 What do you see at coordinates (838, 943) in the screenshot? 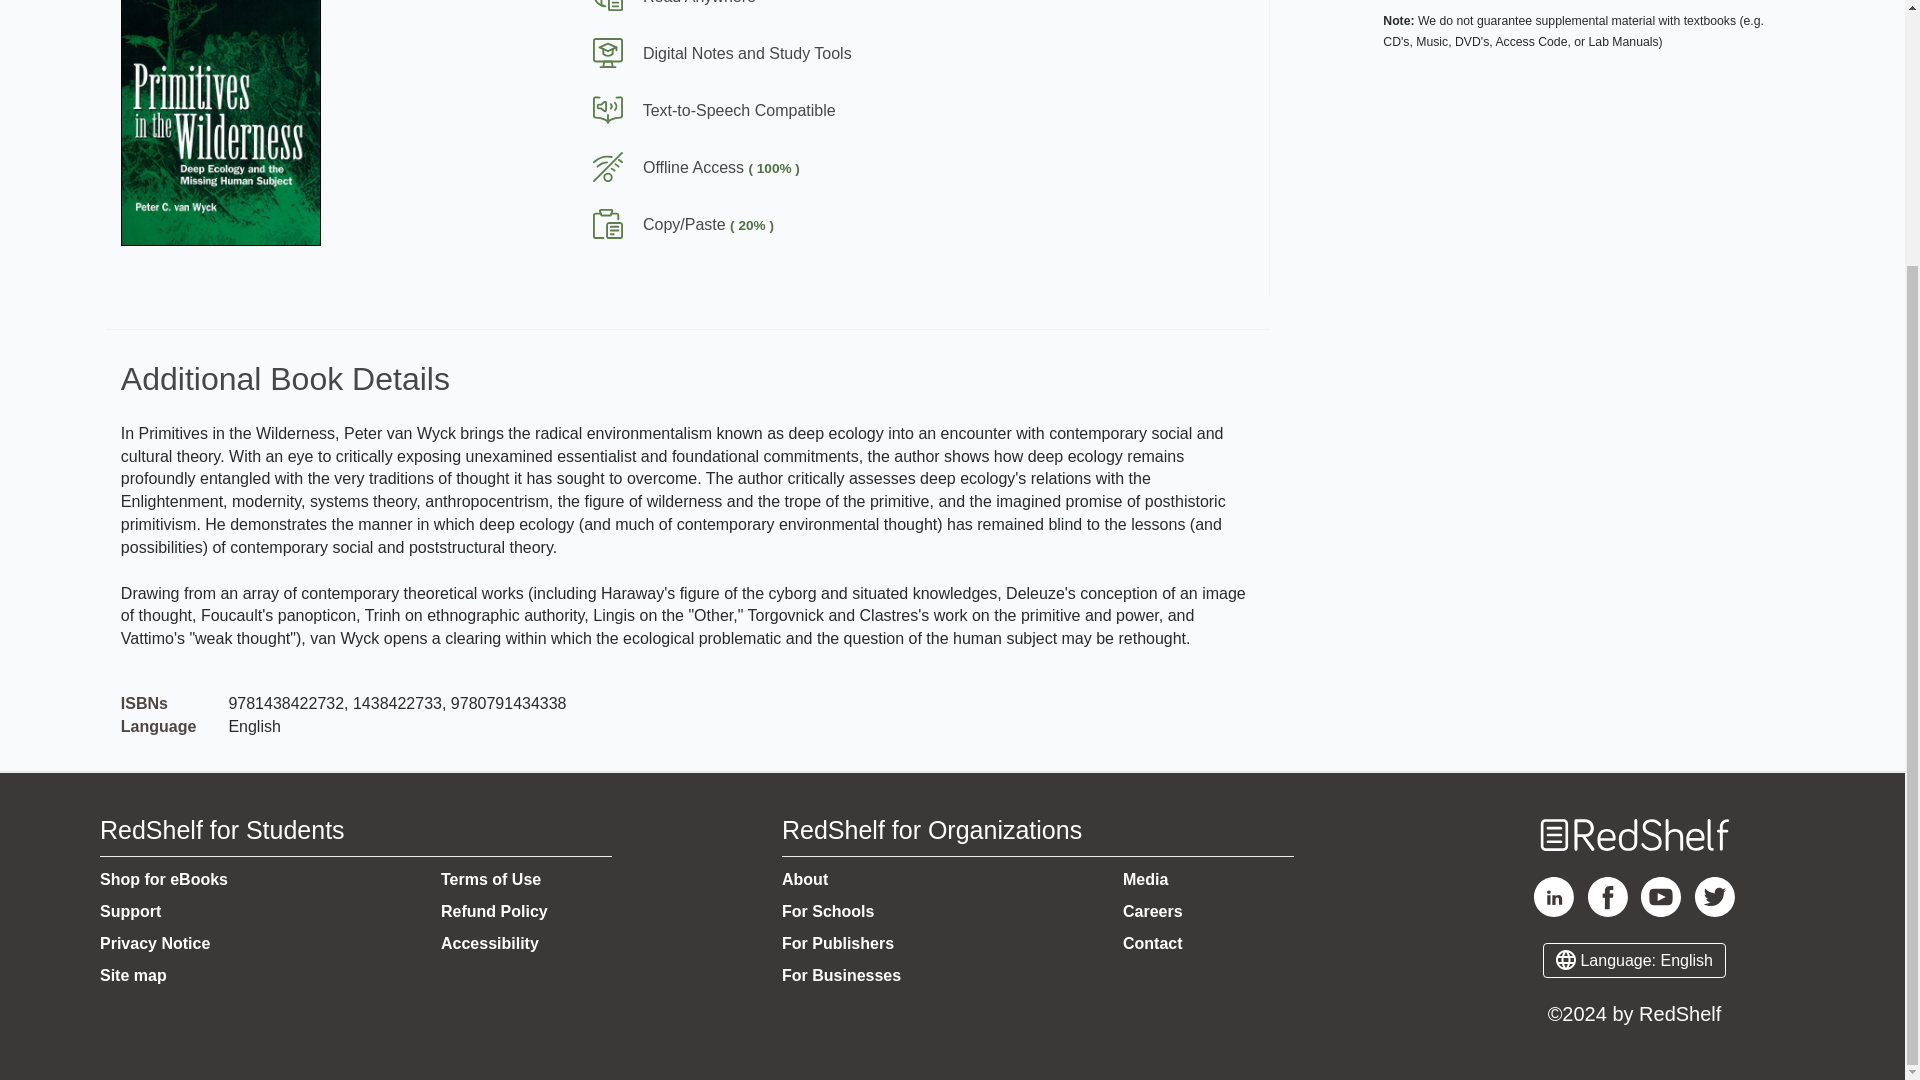
I see `For Publishers` at bounding box center [838, 943].